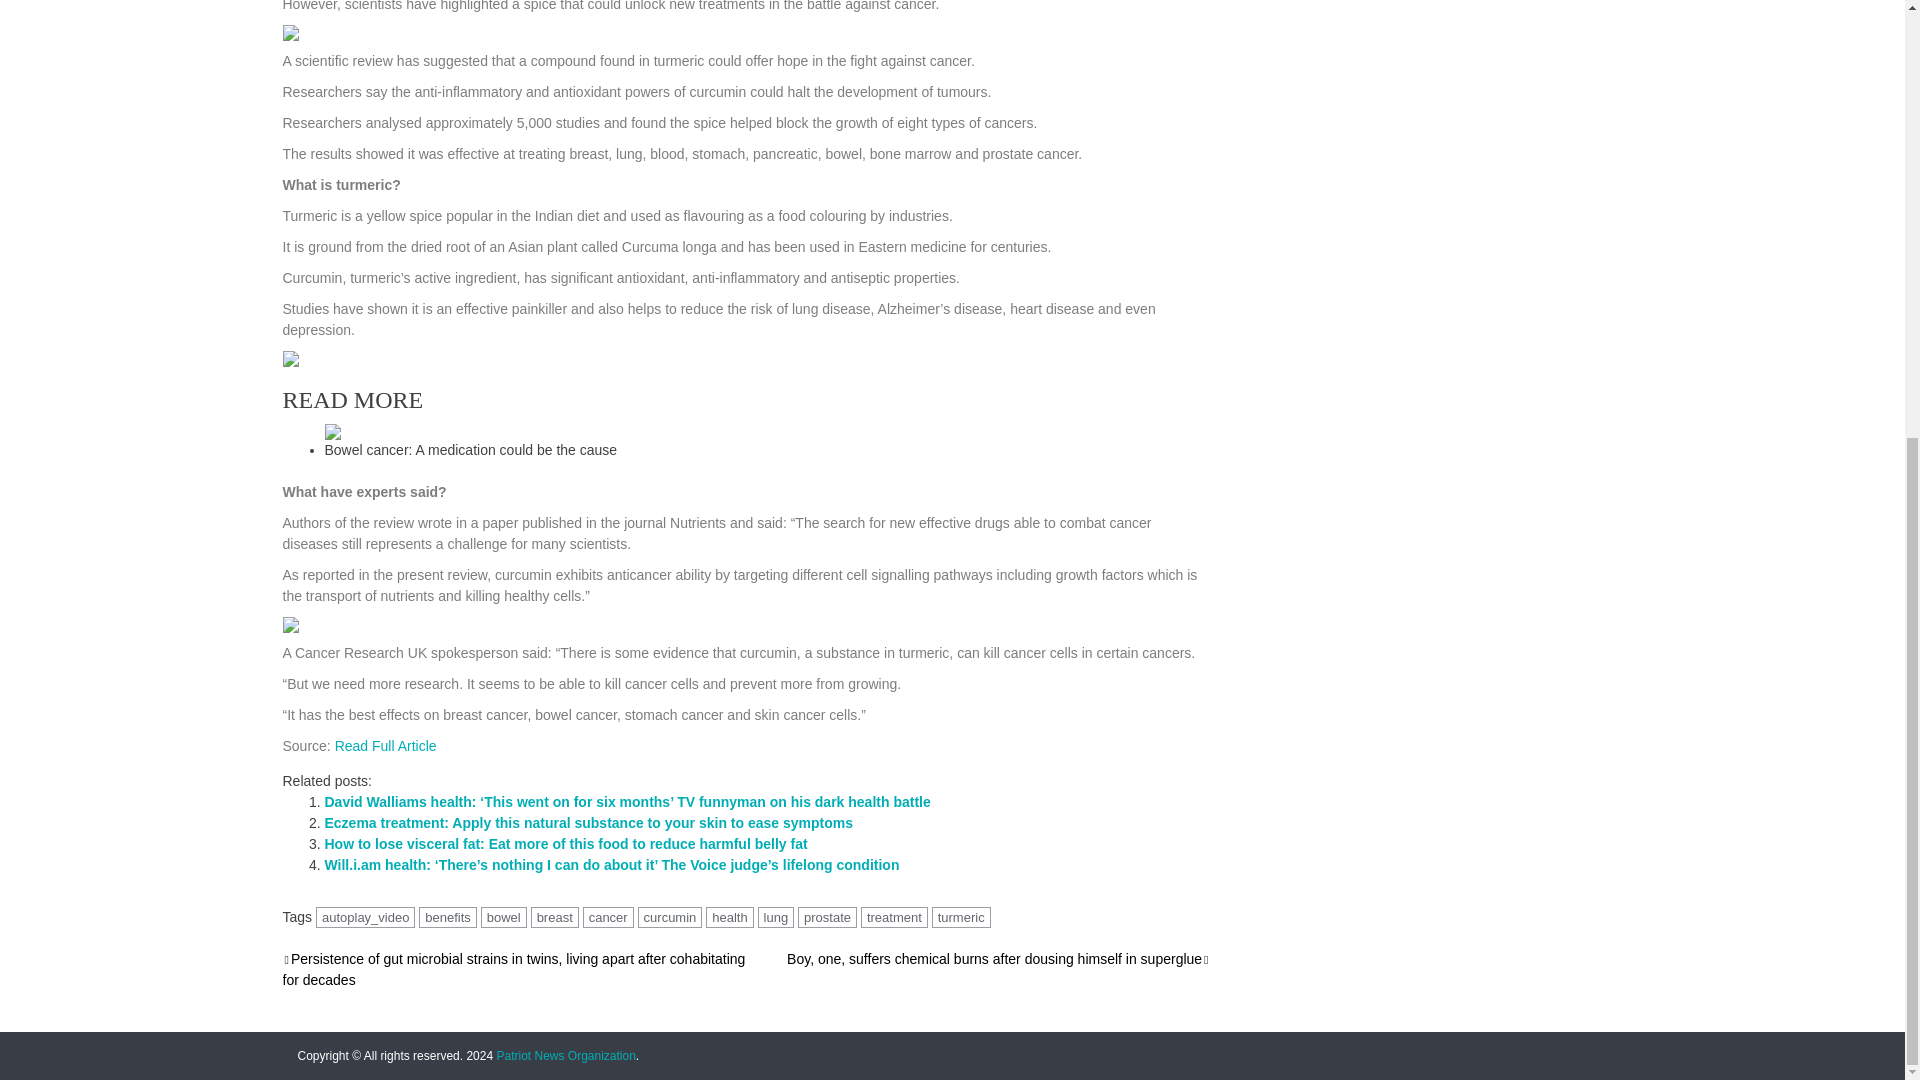 Image resolution: width=1920 pixels, height=1080 pixels. I want to click on treatment, so click(894, 917).